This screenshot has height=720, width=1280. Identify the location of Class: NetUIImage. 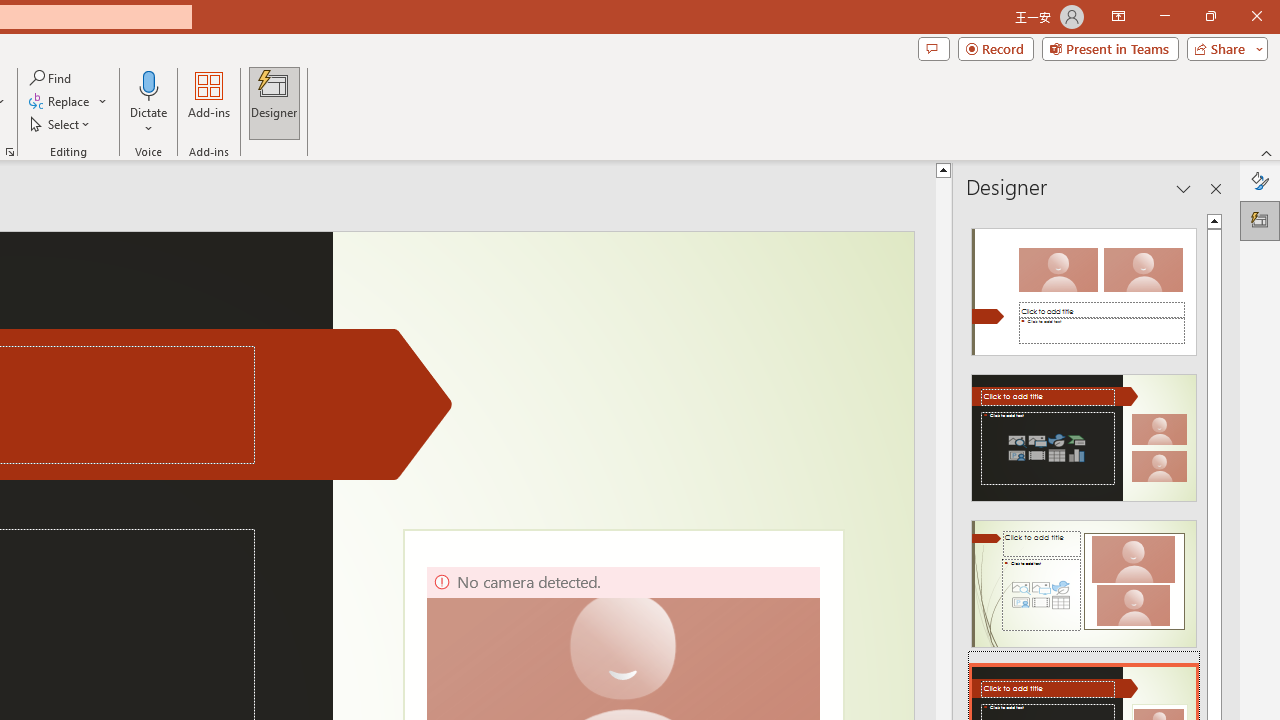
(1083, 584).